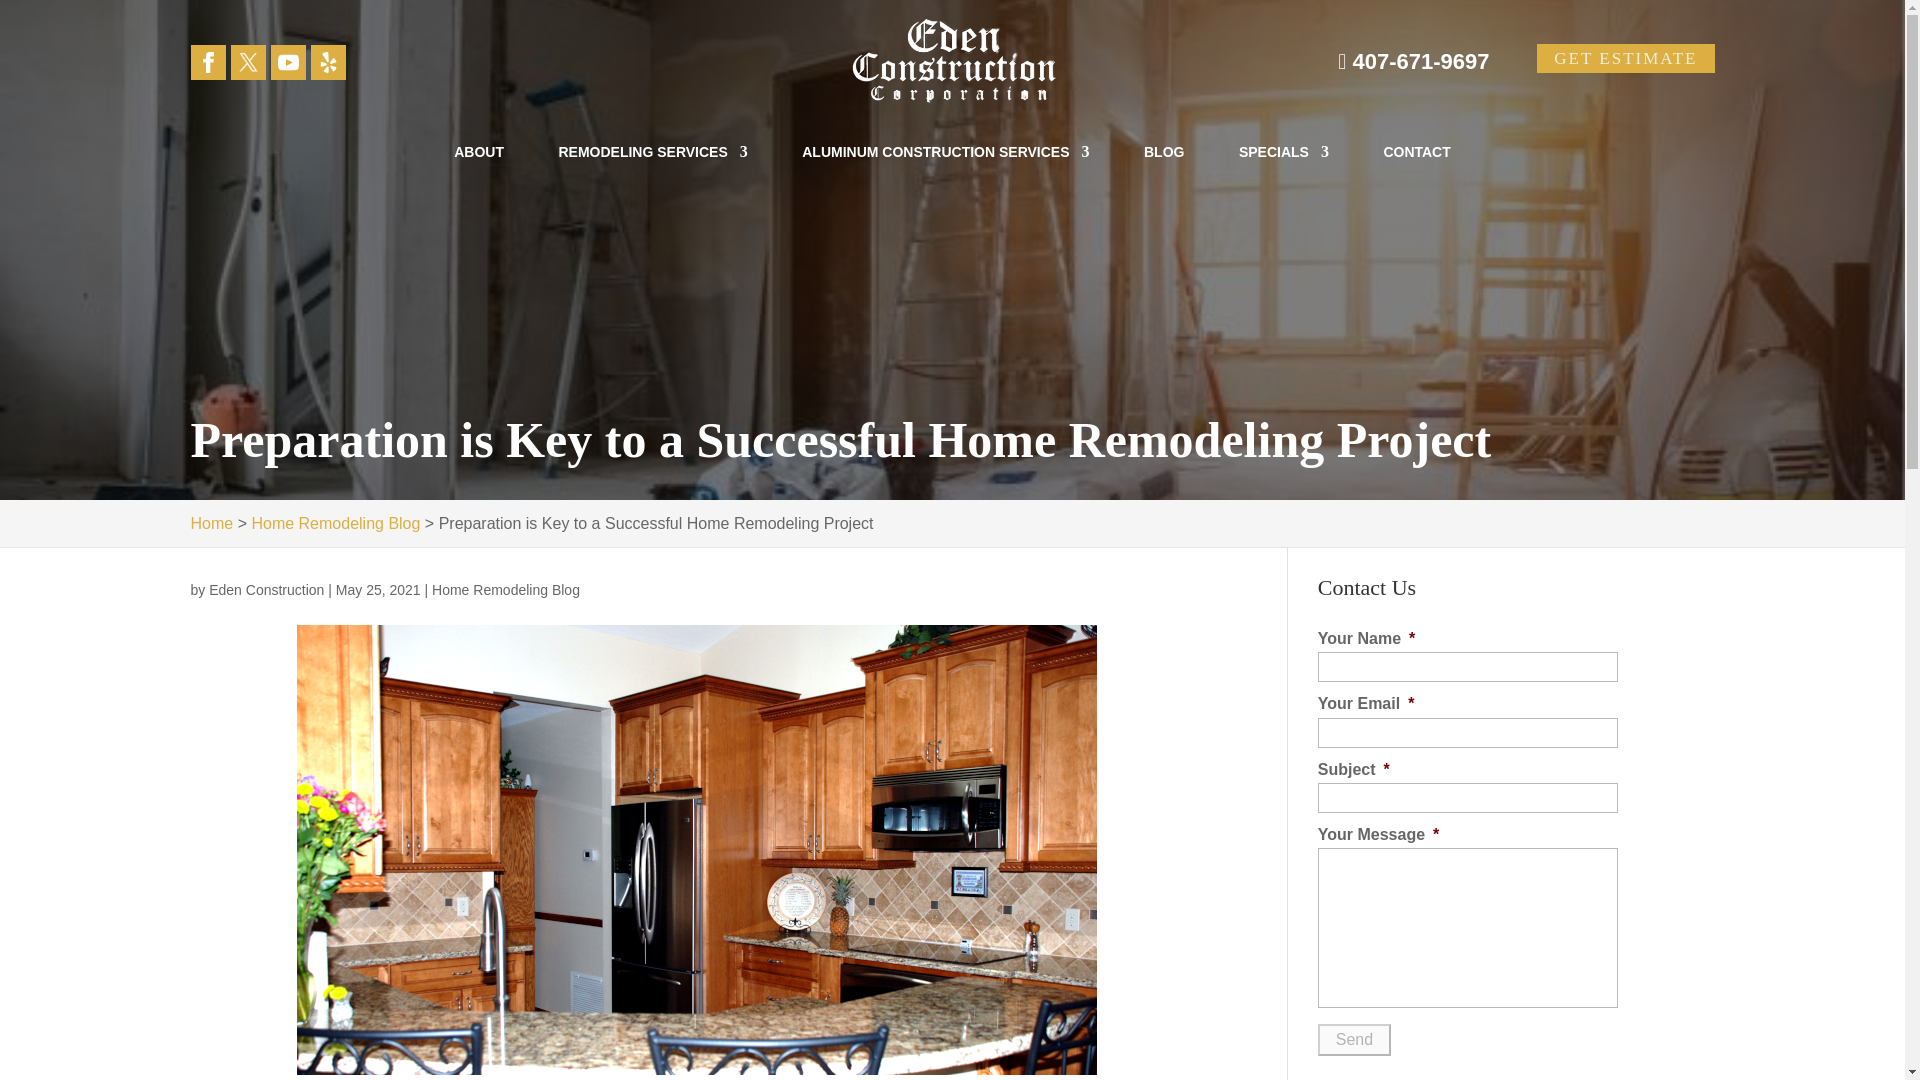 Image resolution: width=1920 pixels, height=1080 pixels. I want to click on 407-671-9697, so click(1414, 61).